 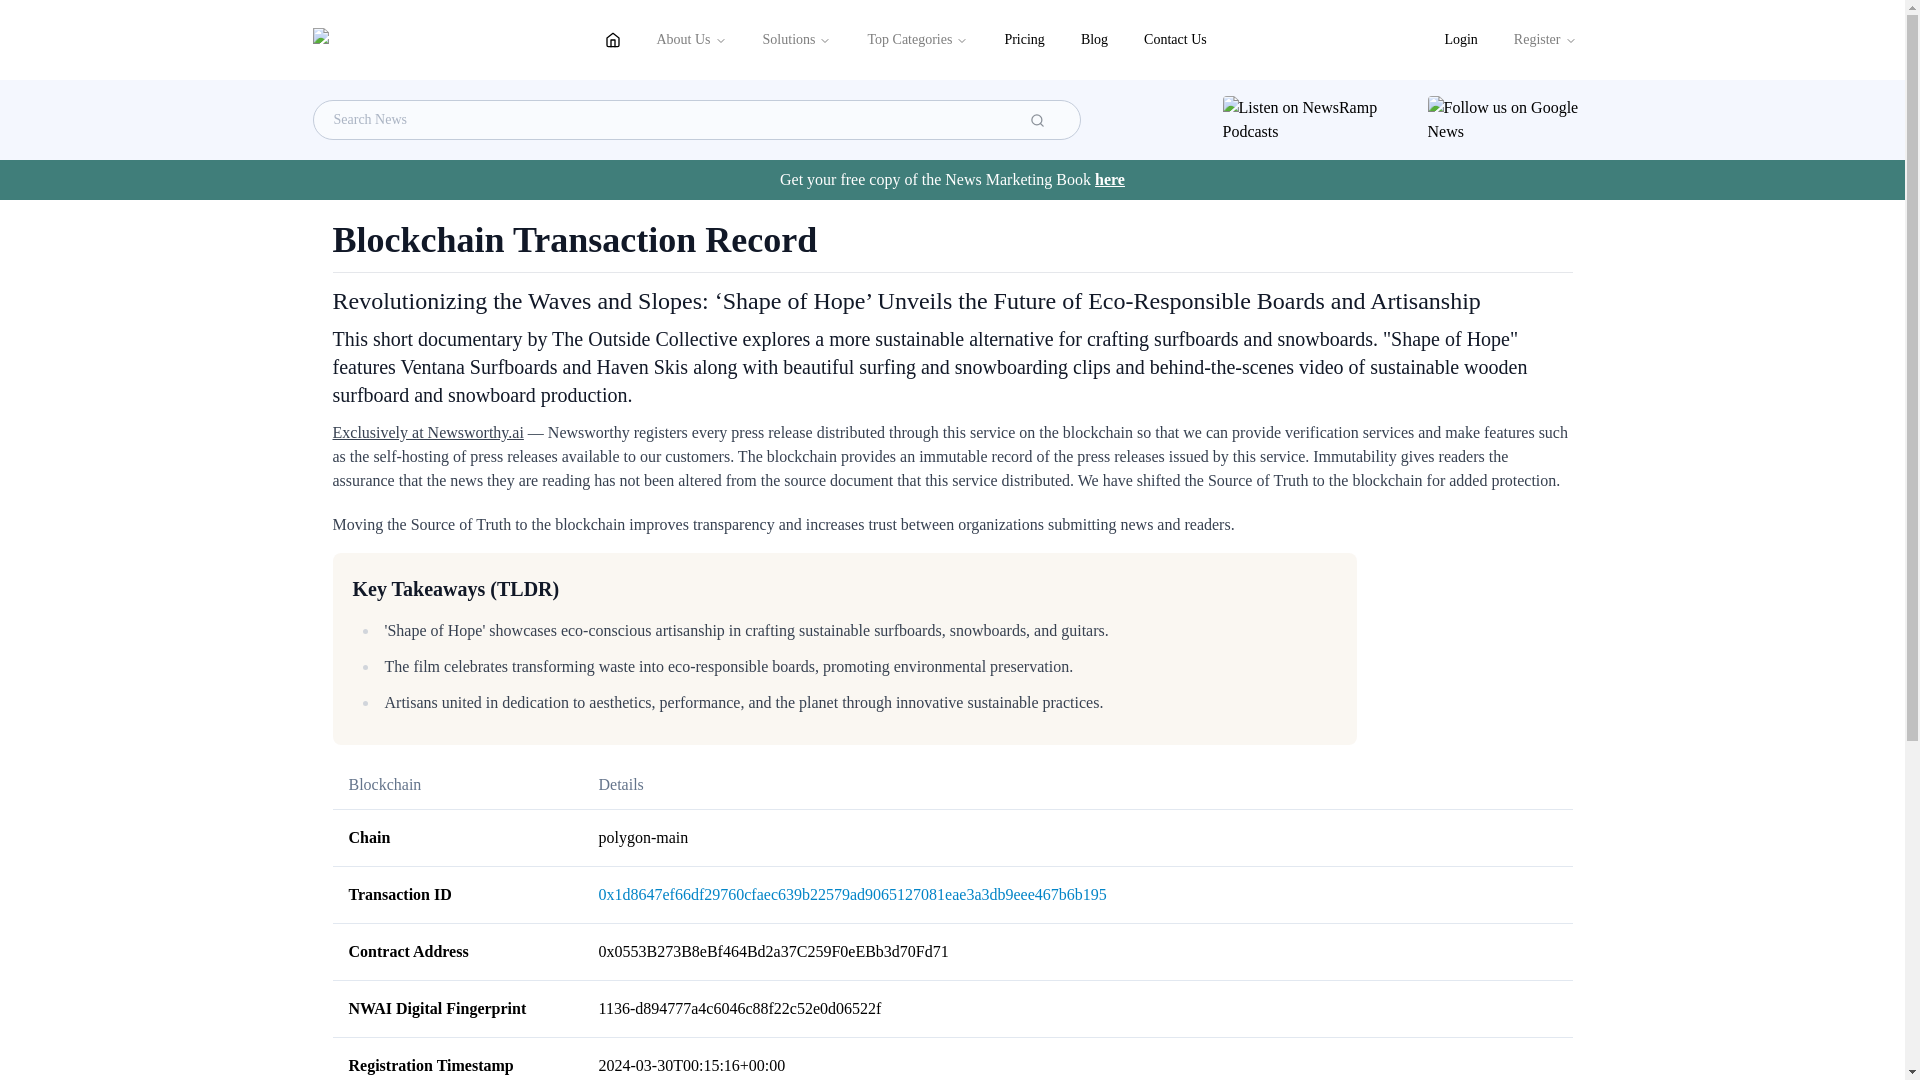 What do you see at coordinates (1024, 40) in the screenshot?
I see `Pricing` at bounding box center [1024, 40].